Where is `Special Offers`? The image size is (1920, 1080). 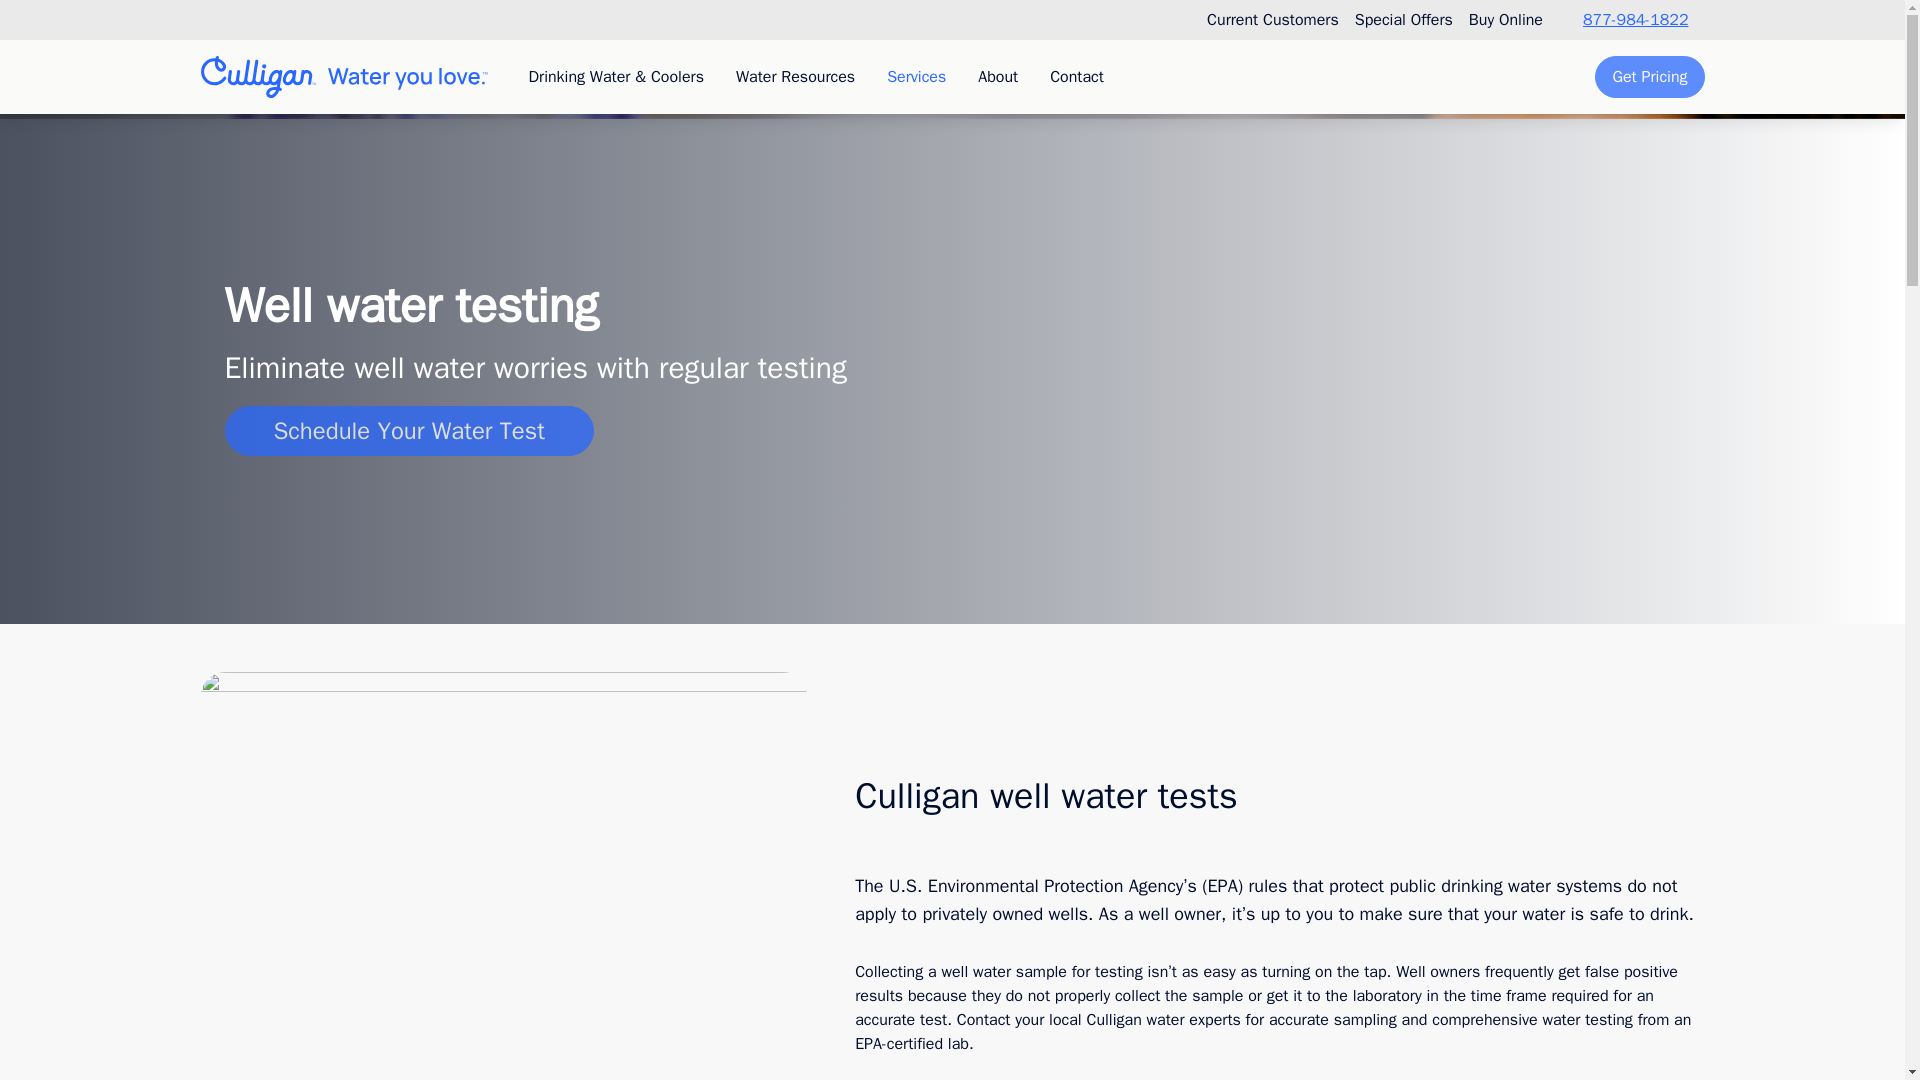
Special Offers is located at coordinates (1404, 20).